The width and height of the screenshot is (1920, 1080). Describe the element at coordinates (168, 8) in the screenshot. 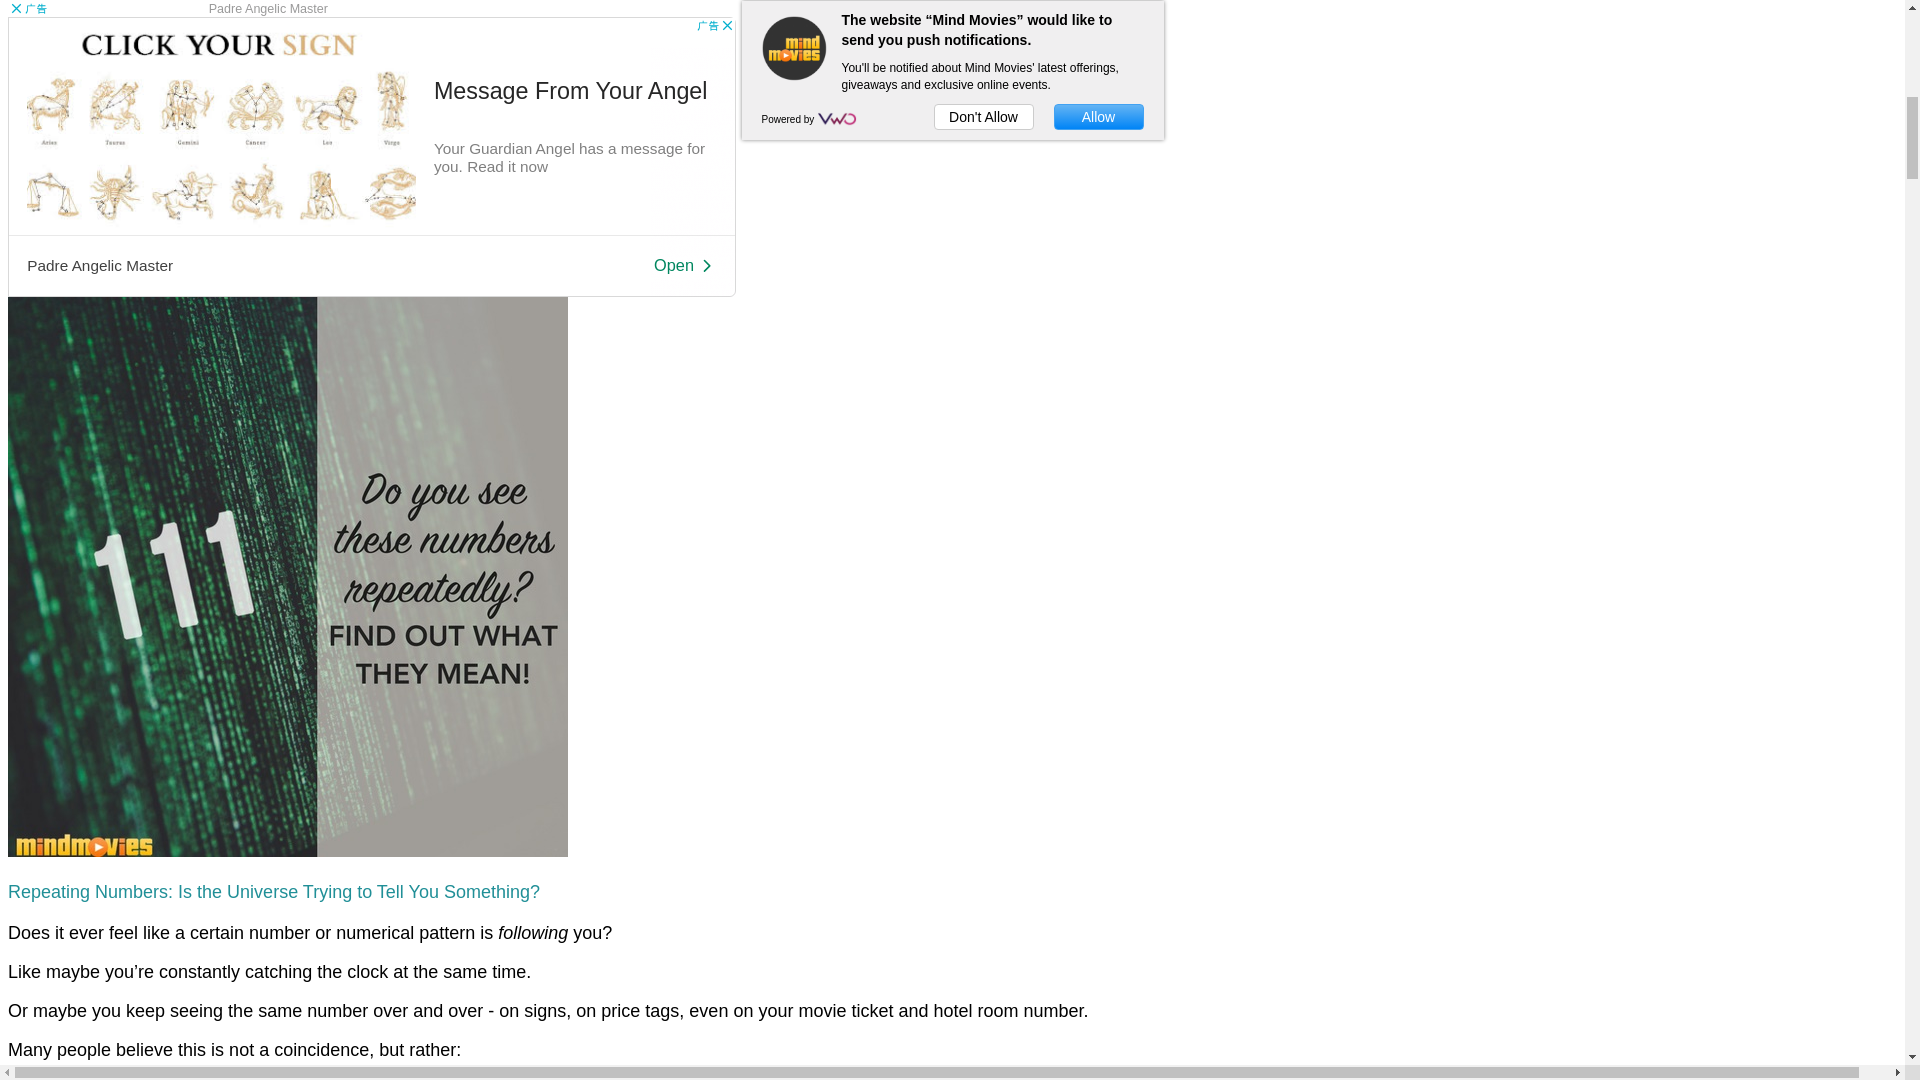

I see `Advertisement` at that location.